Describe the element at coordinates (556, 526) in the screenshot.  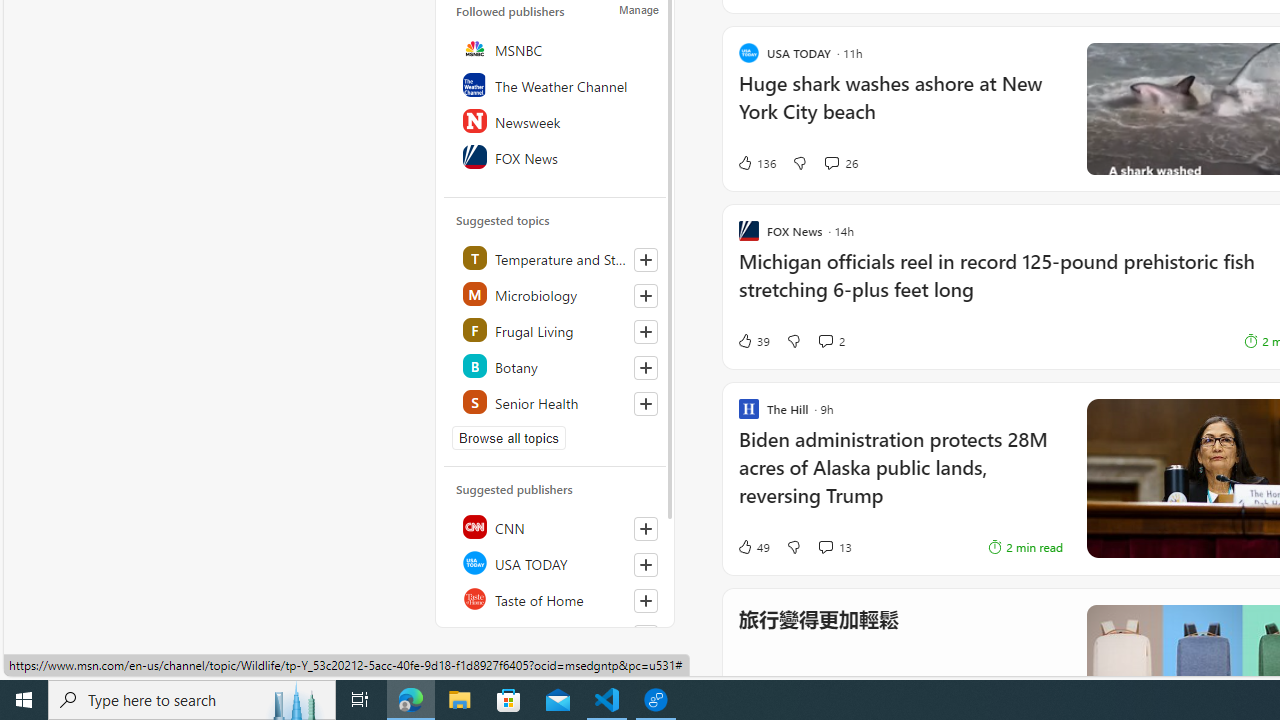
I see `CNN` at that location.